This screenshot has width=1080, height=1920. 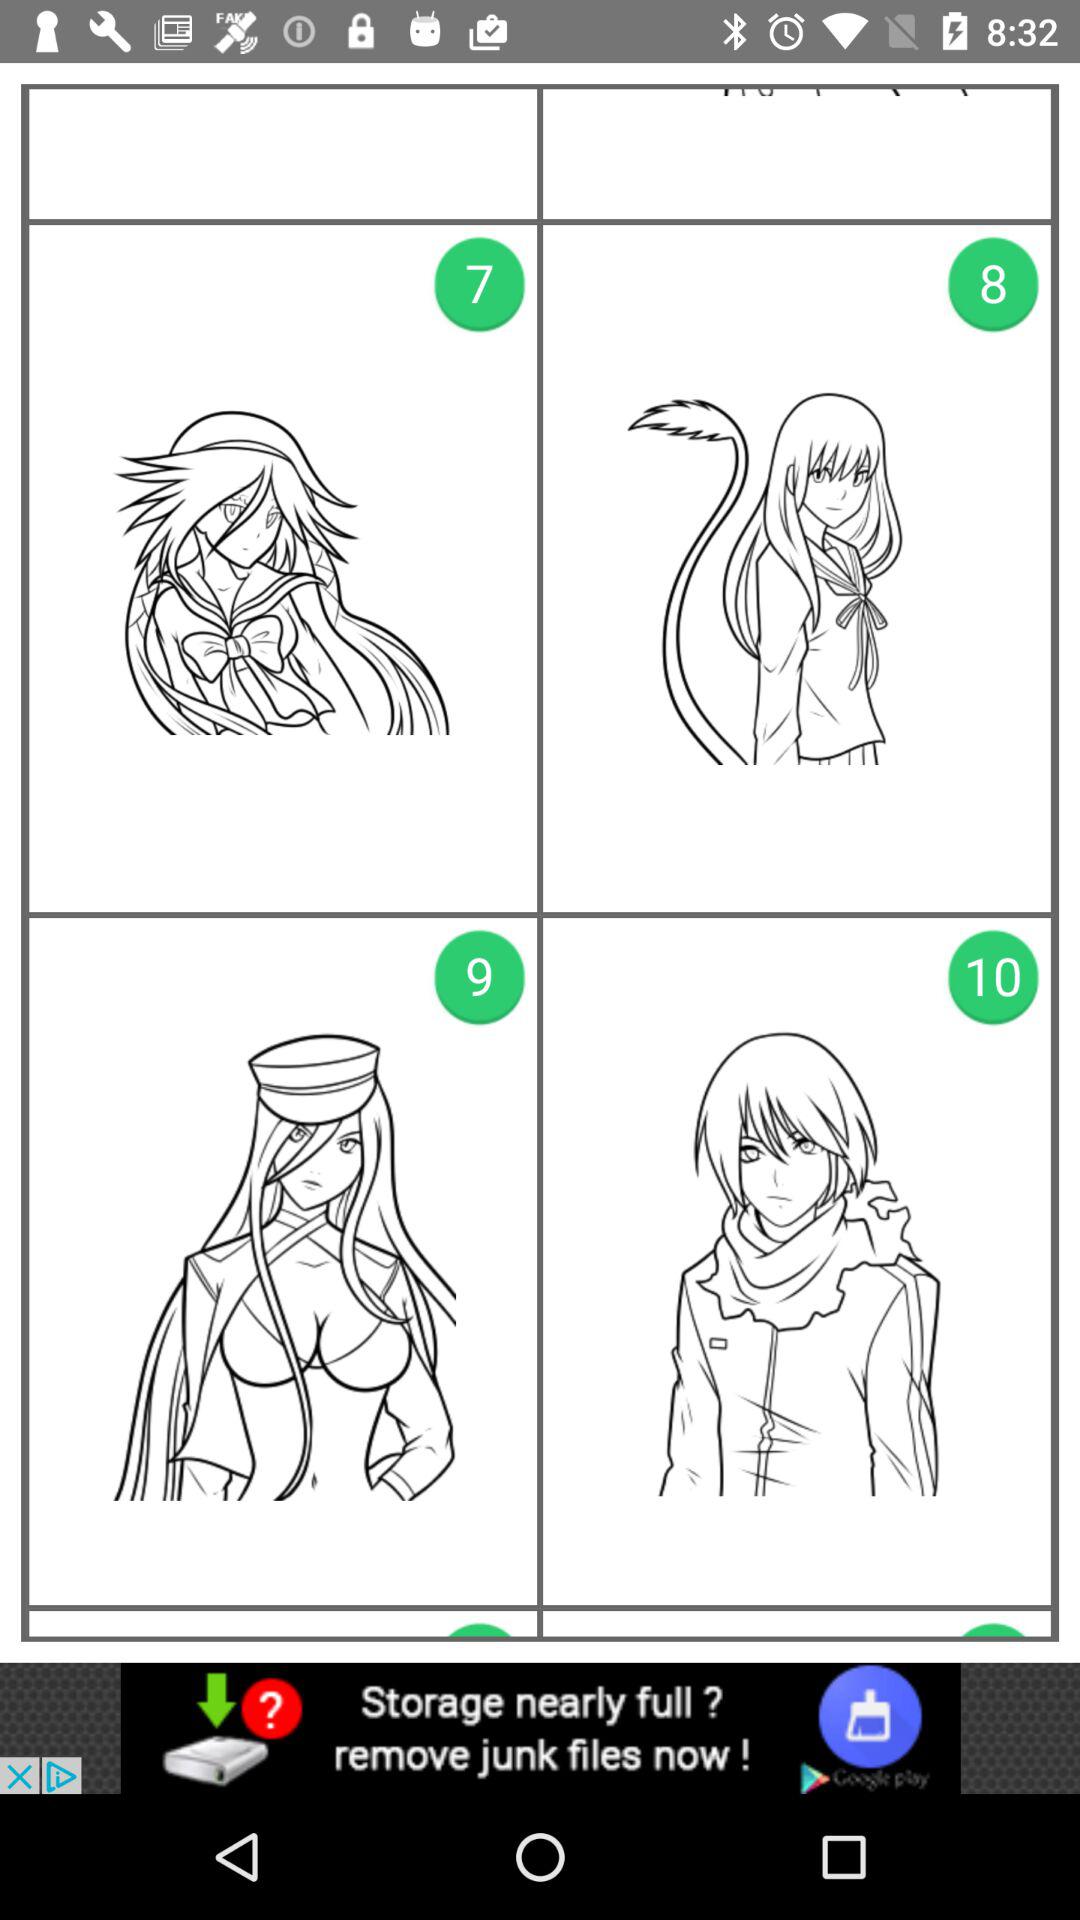 What do you see at coordinates (540, 1728) in the screenshot?
I see `it shows the information about storage clean` at bounding box center [540, 1728].